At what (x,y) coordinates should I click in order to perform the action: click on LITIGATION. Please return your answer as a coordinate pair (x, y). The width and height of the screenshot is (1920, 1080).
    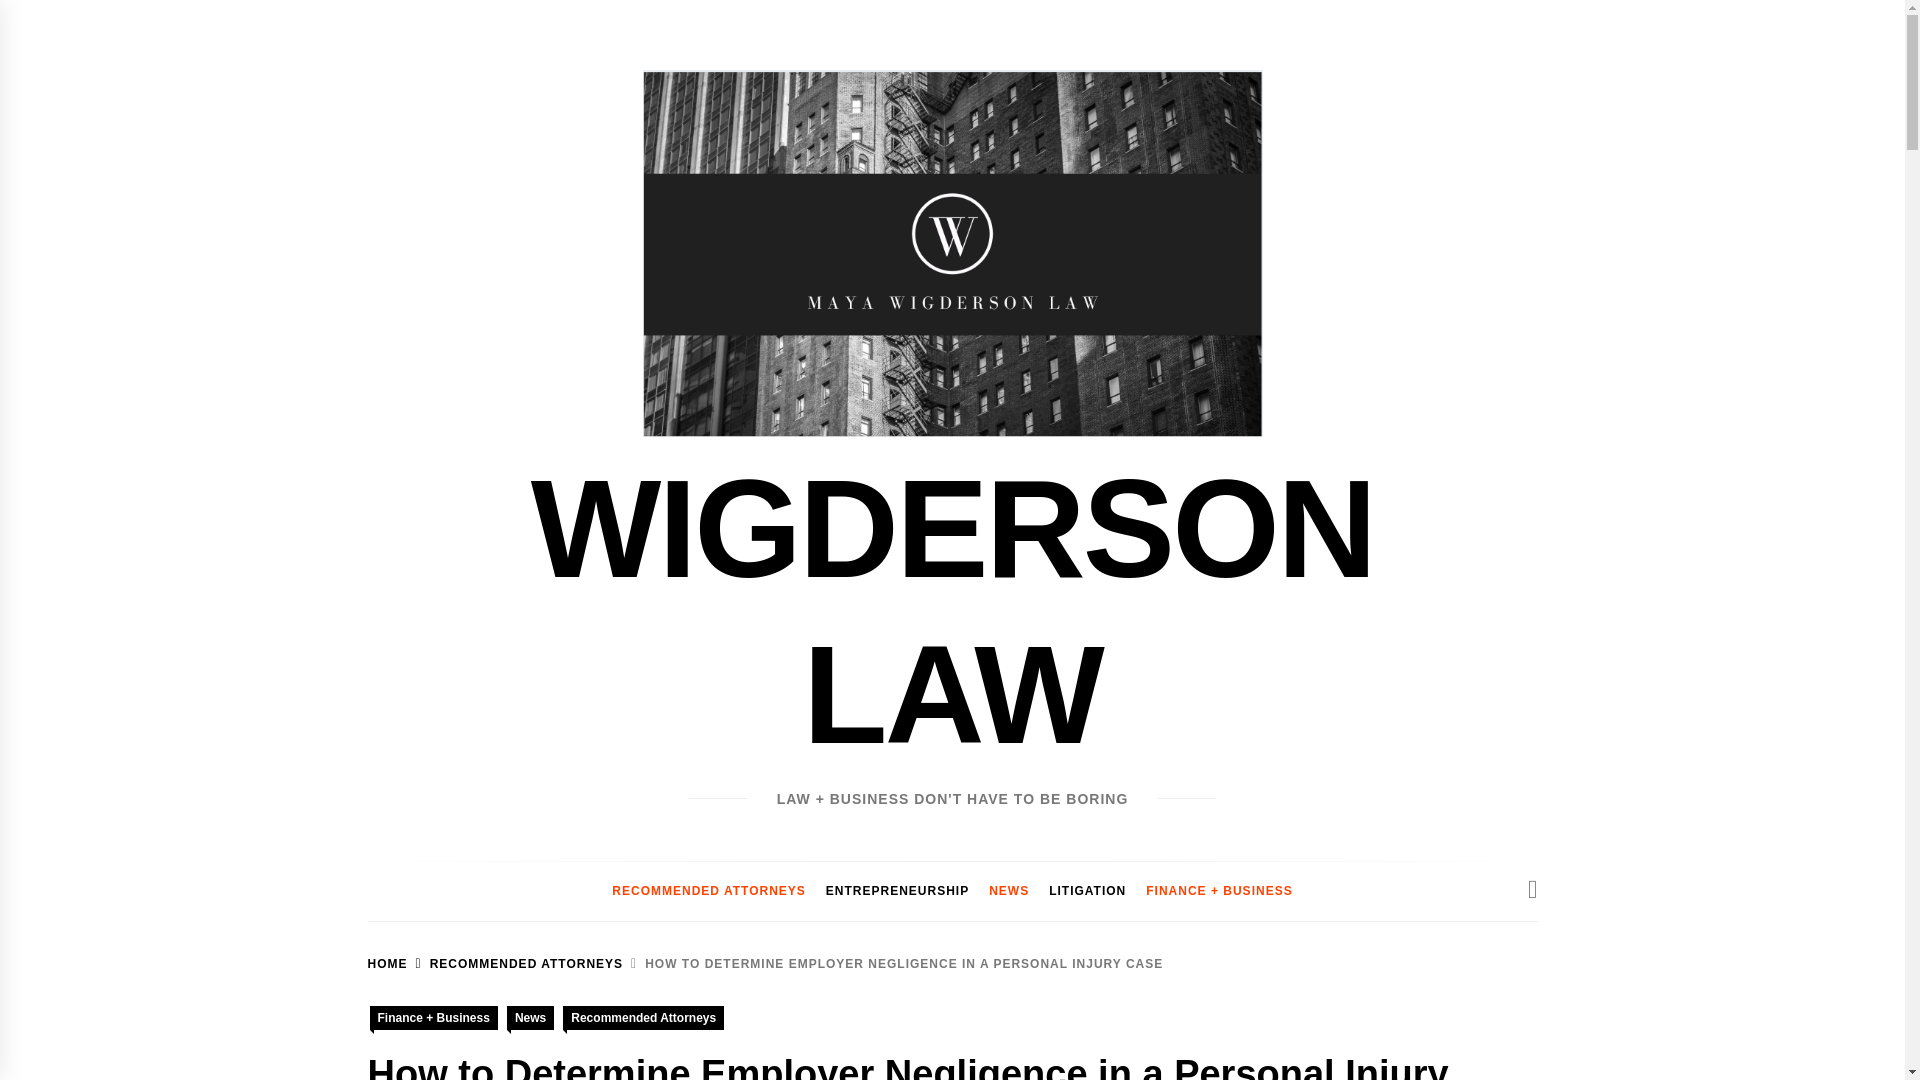
    Looking at the image, I should click on (1087, 891).